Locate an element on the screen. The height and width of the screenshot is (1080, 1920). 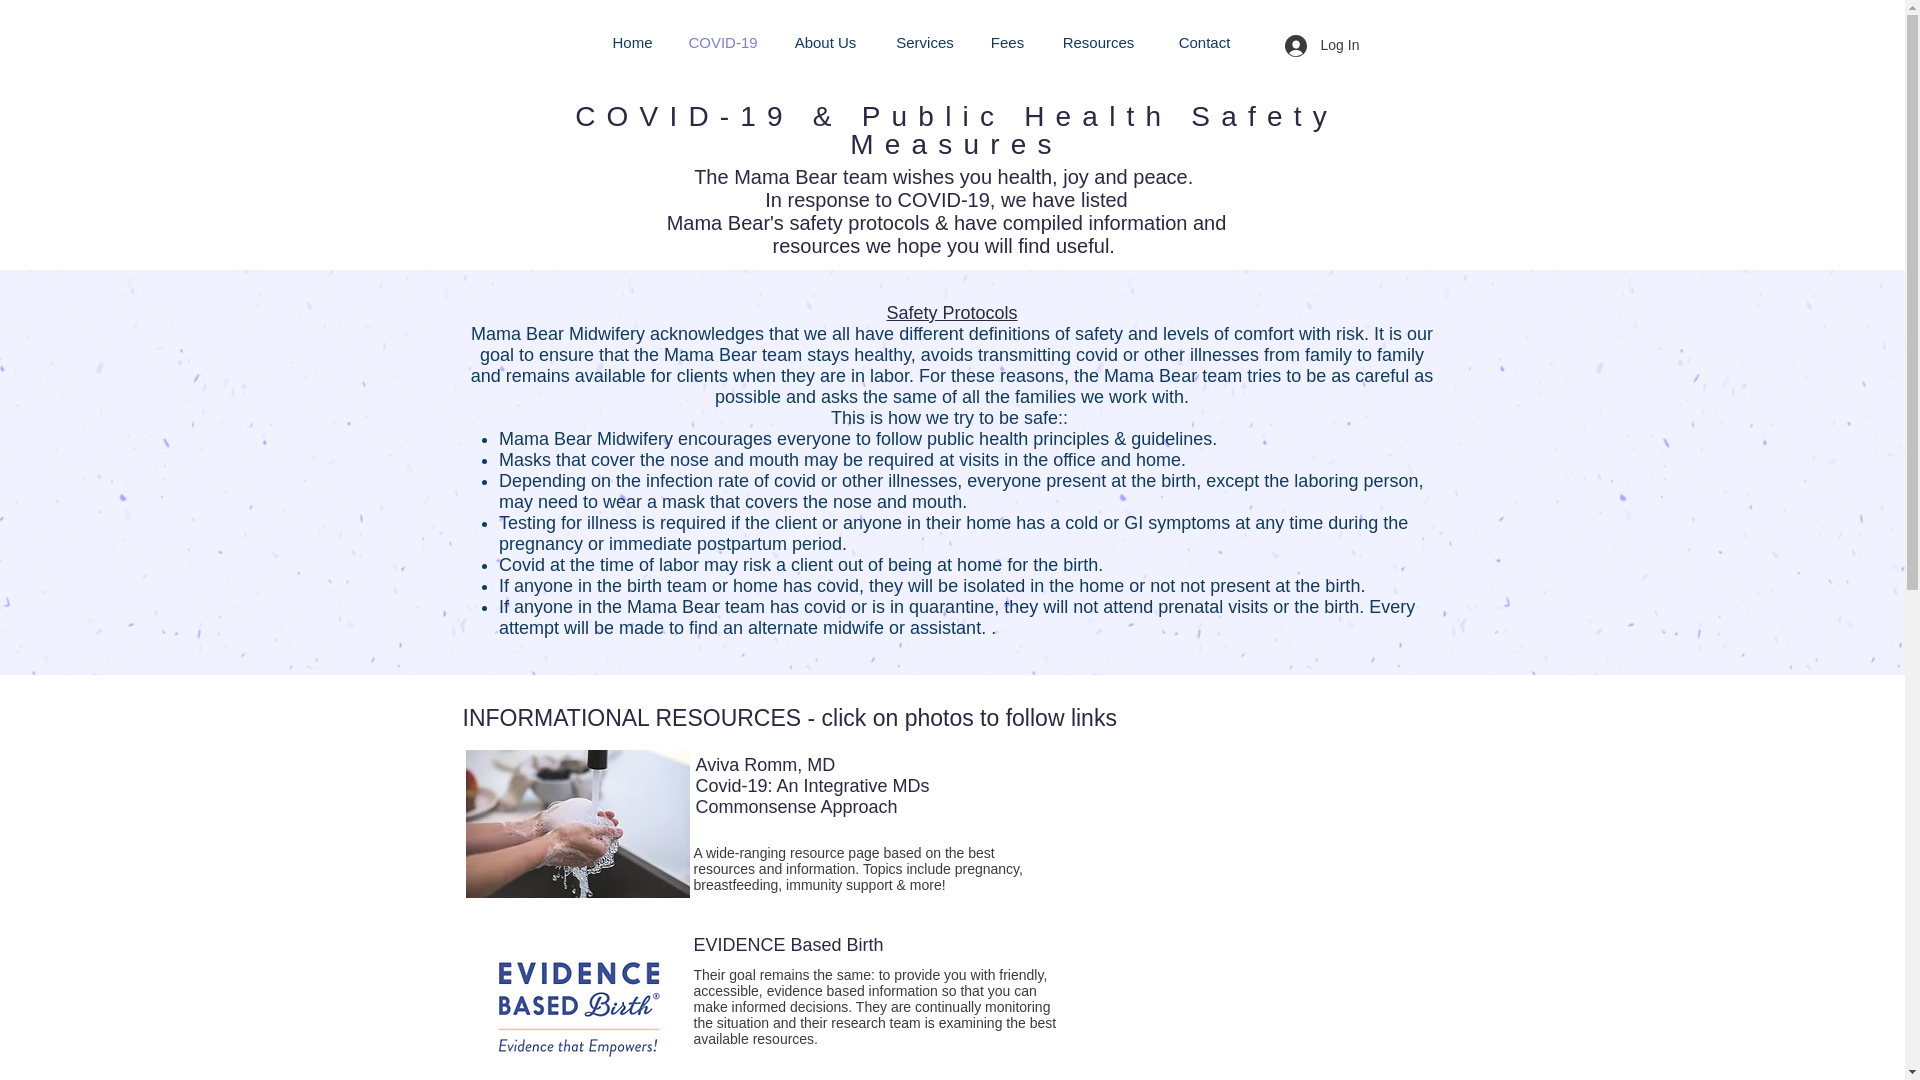
COVID-19 is located at coordinates (722, 43).